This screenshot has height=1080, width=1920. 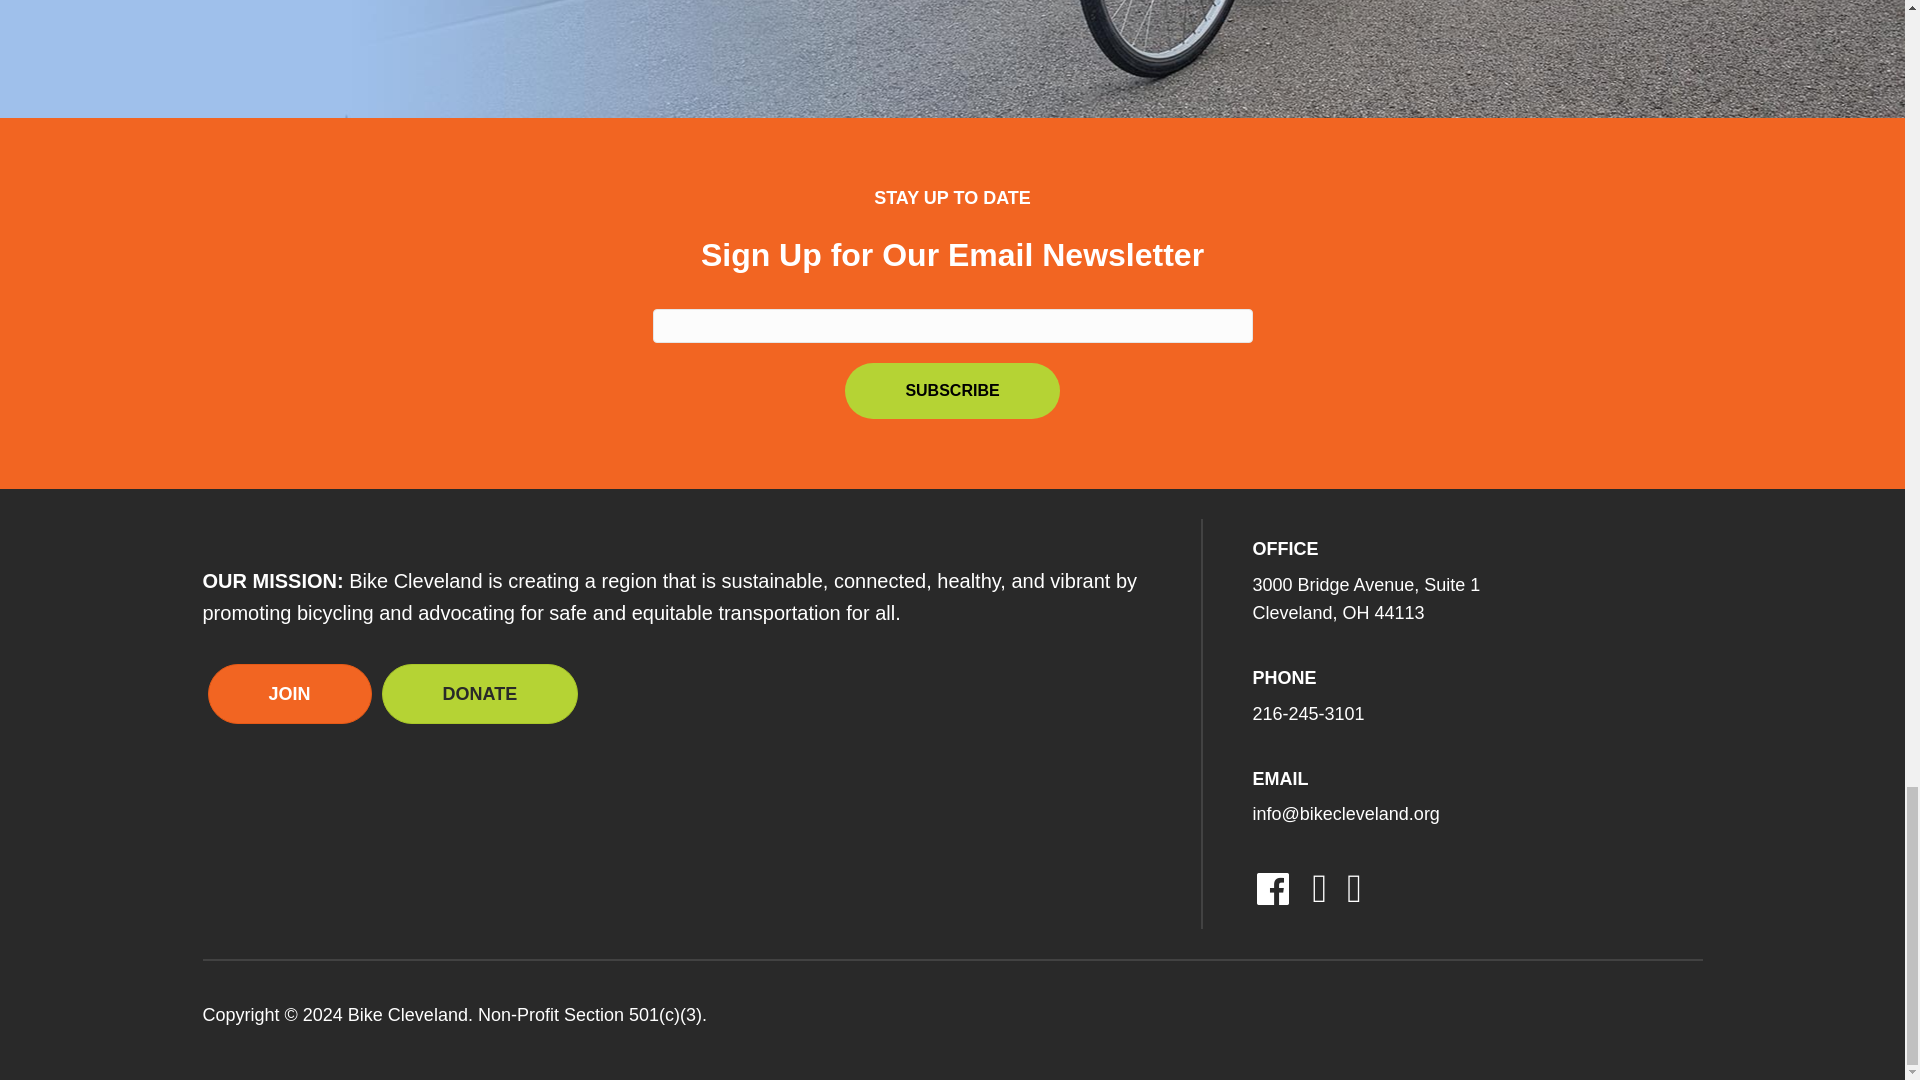 What do you see at coordinates (952, 390) in the screenshot?
I see `Subscribe` at bounding box center [952, 390].